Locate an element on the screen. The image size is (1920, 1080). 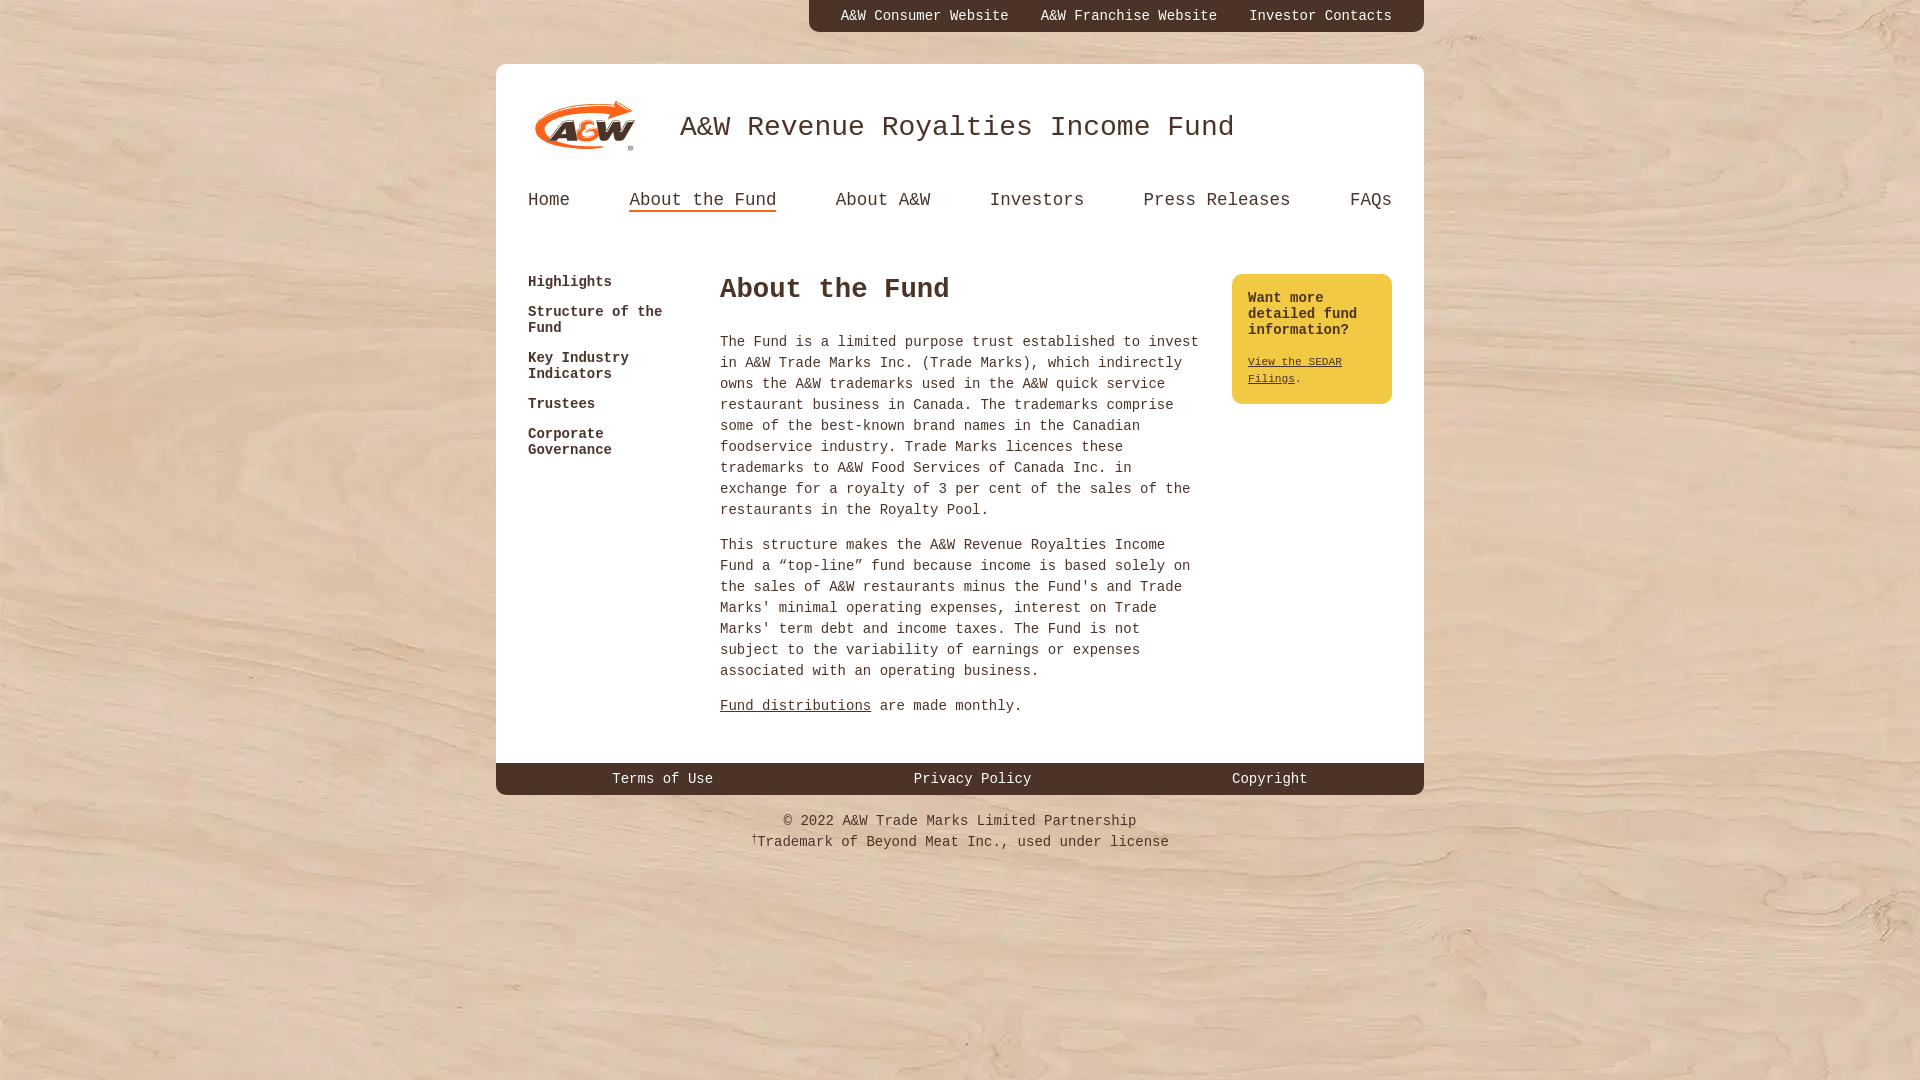
Home is located at coordinates (549, 201).